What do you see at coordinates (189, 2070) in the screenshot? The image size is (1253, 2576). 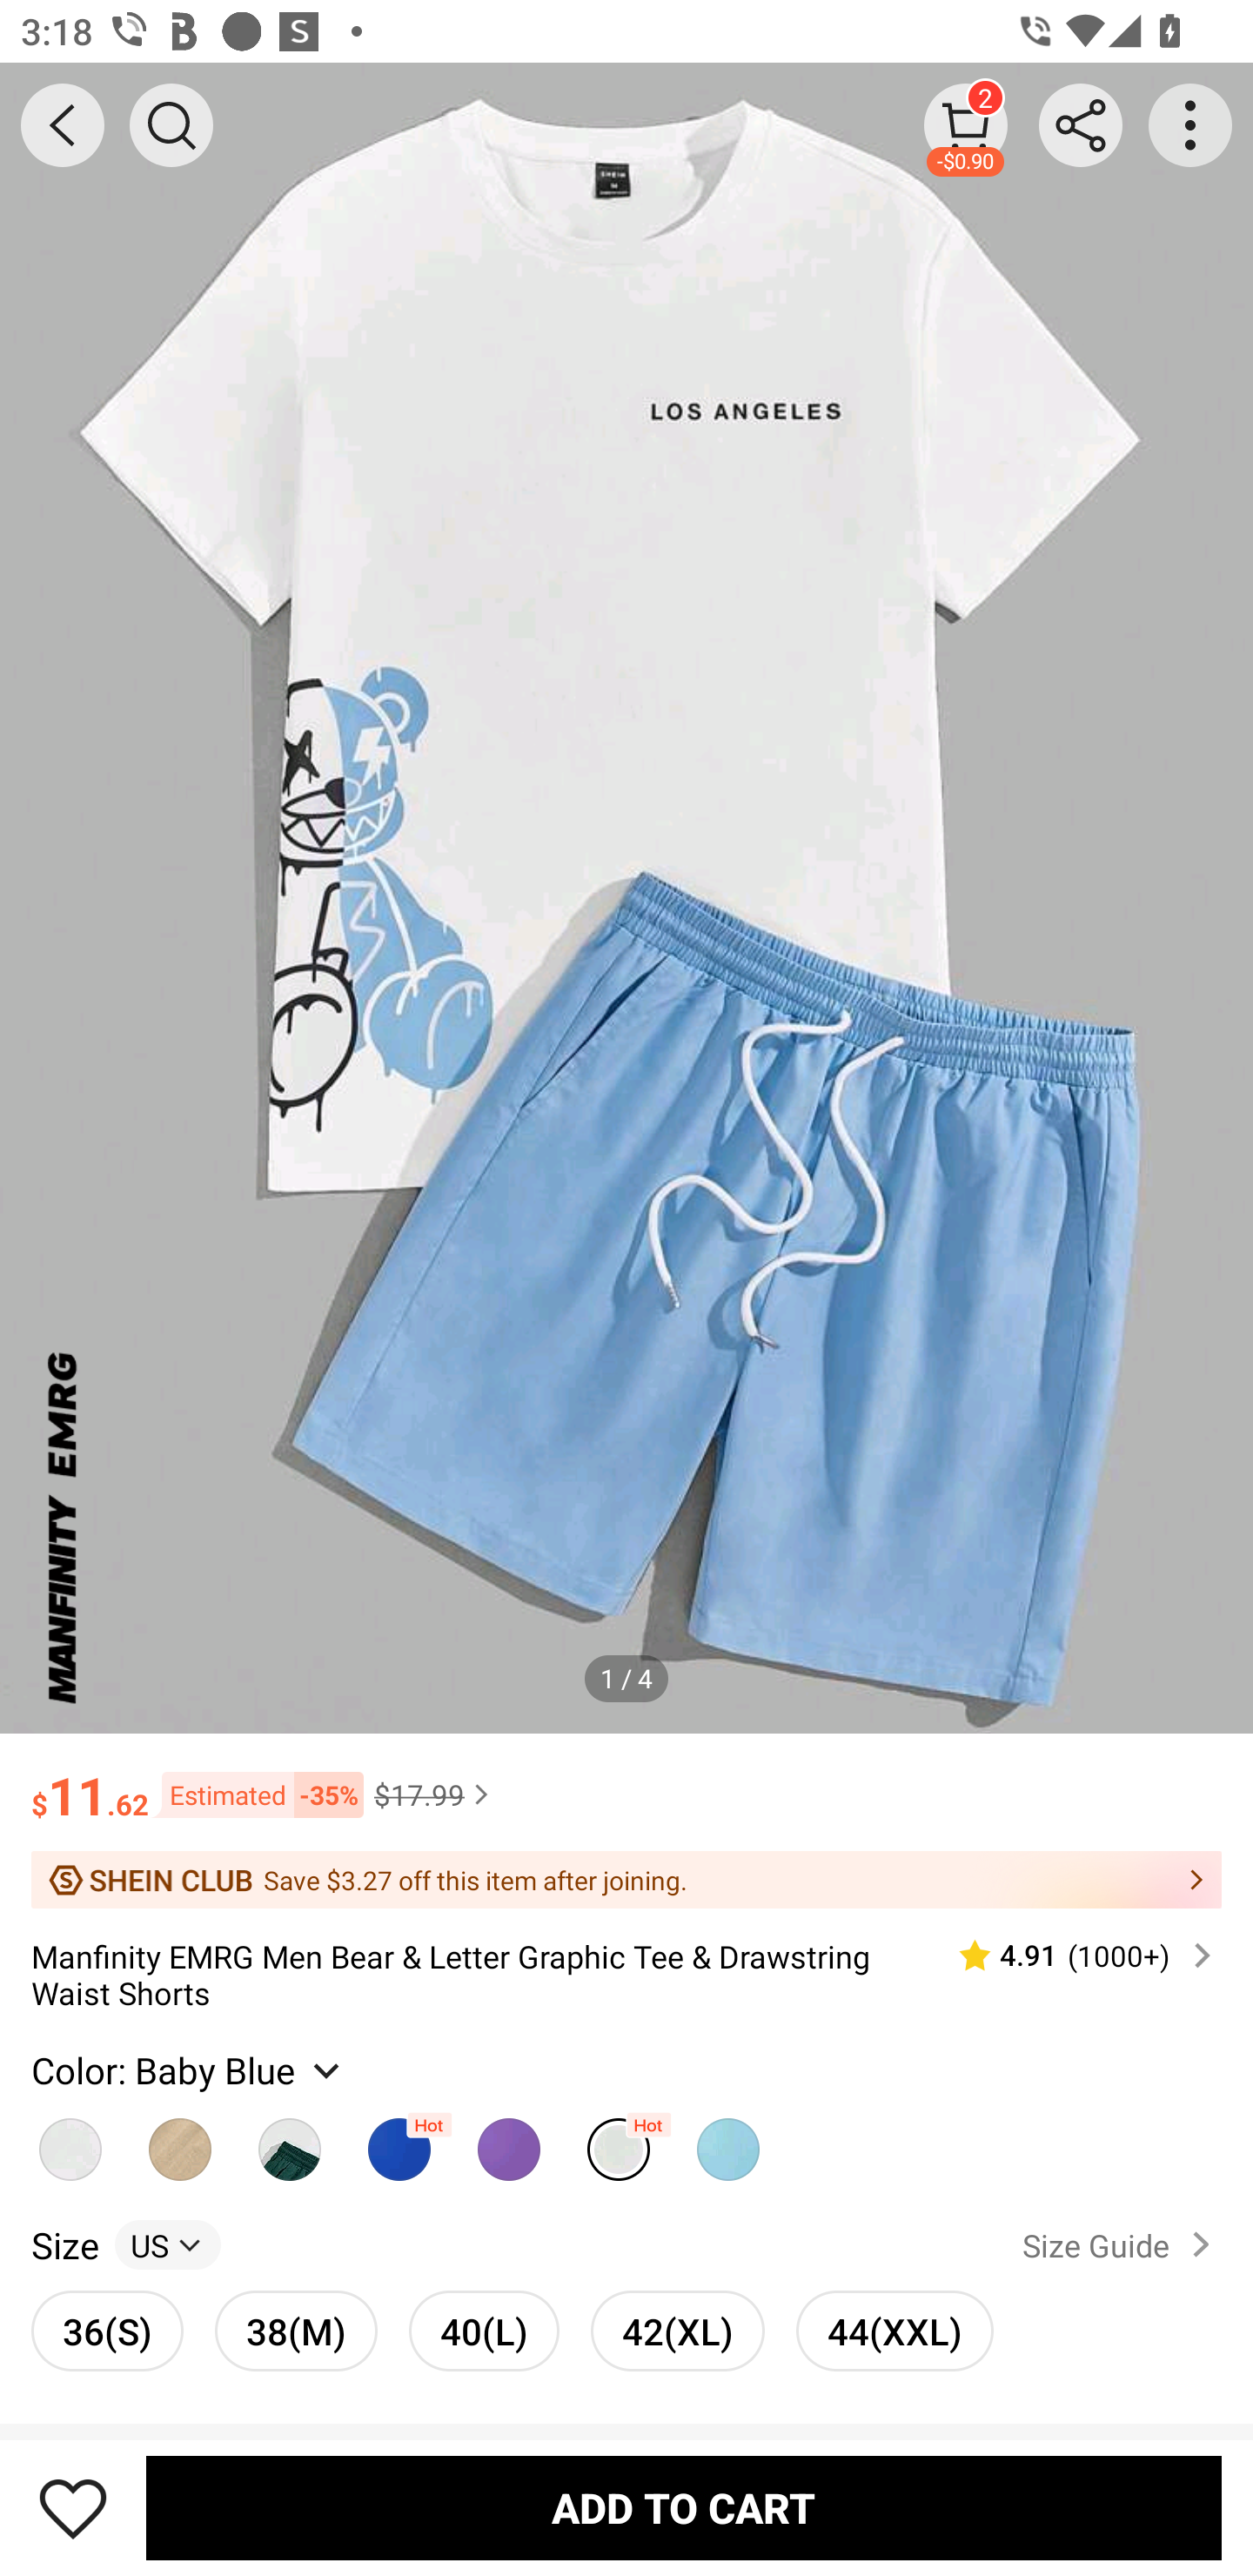 I see `Color: Baby Blue` at bounding box center [189, 2070].